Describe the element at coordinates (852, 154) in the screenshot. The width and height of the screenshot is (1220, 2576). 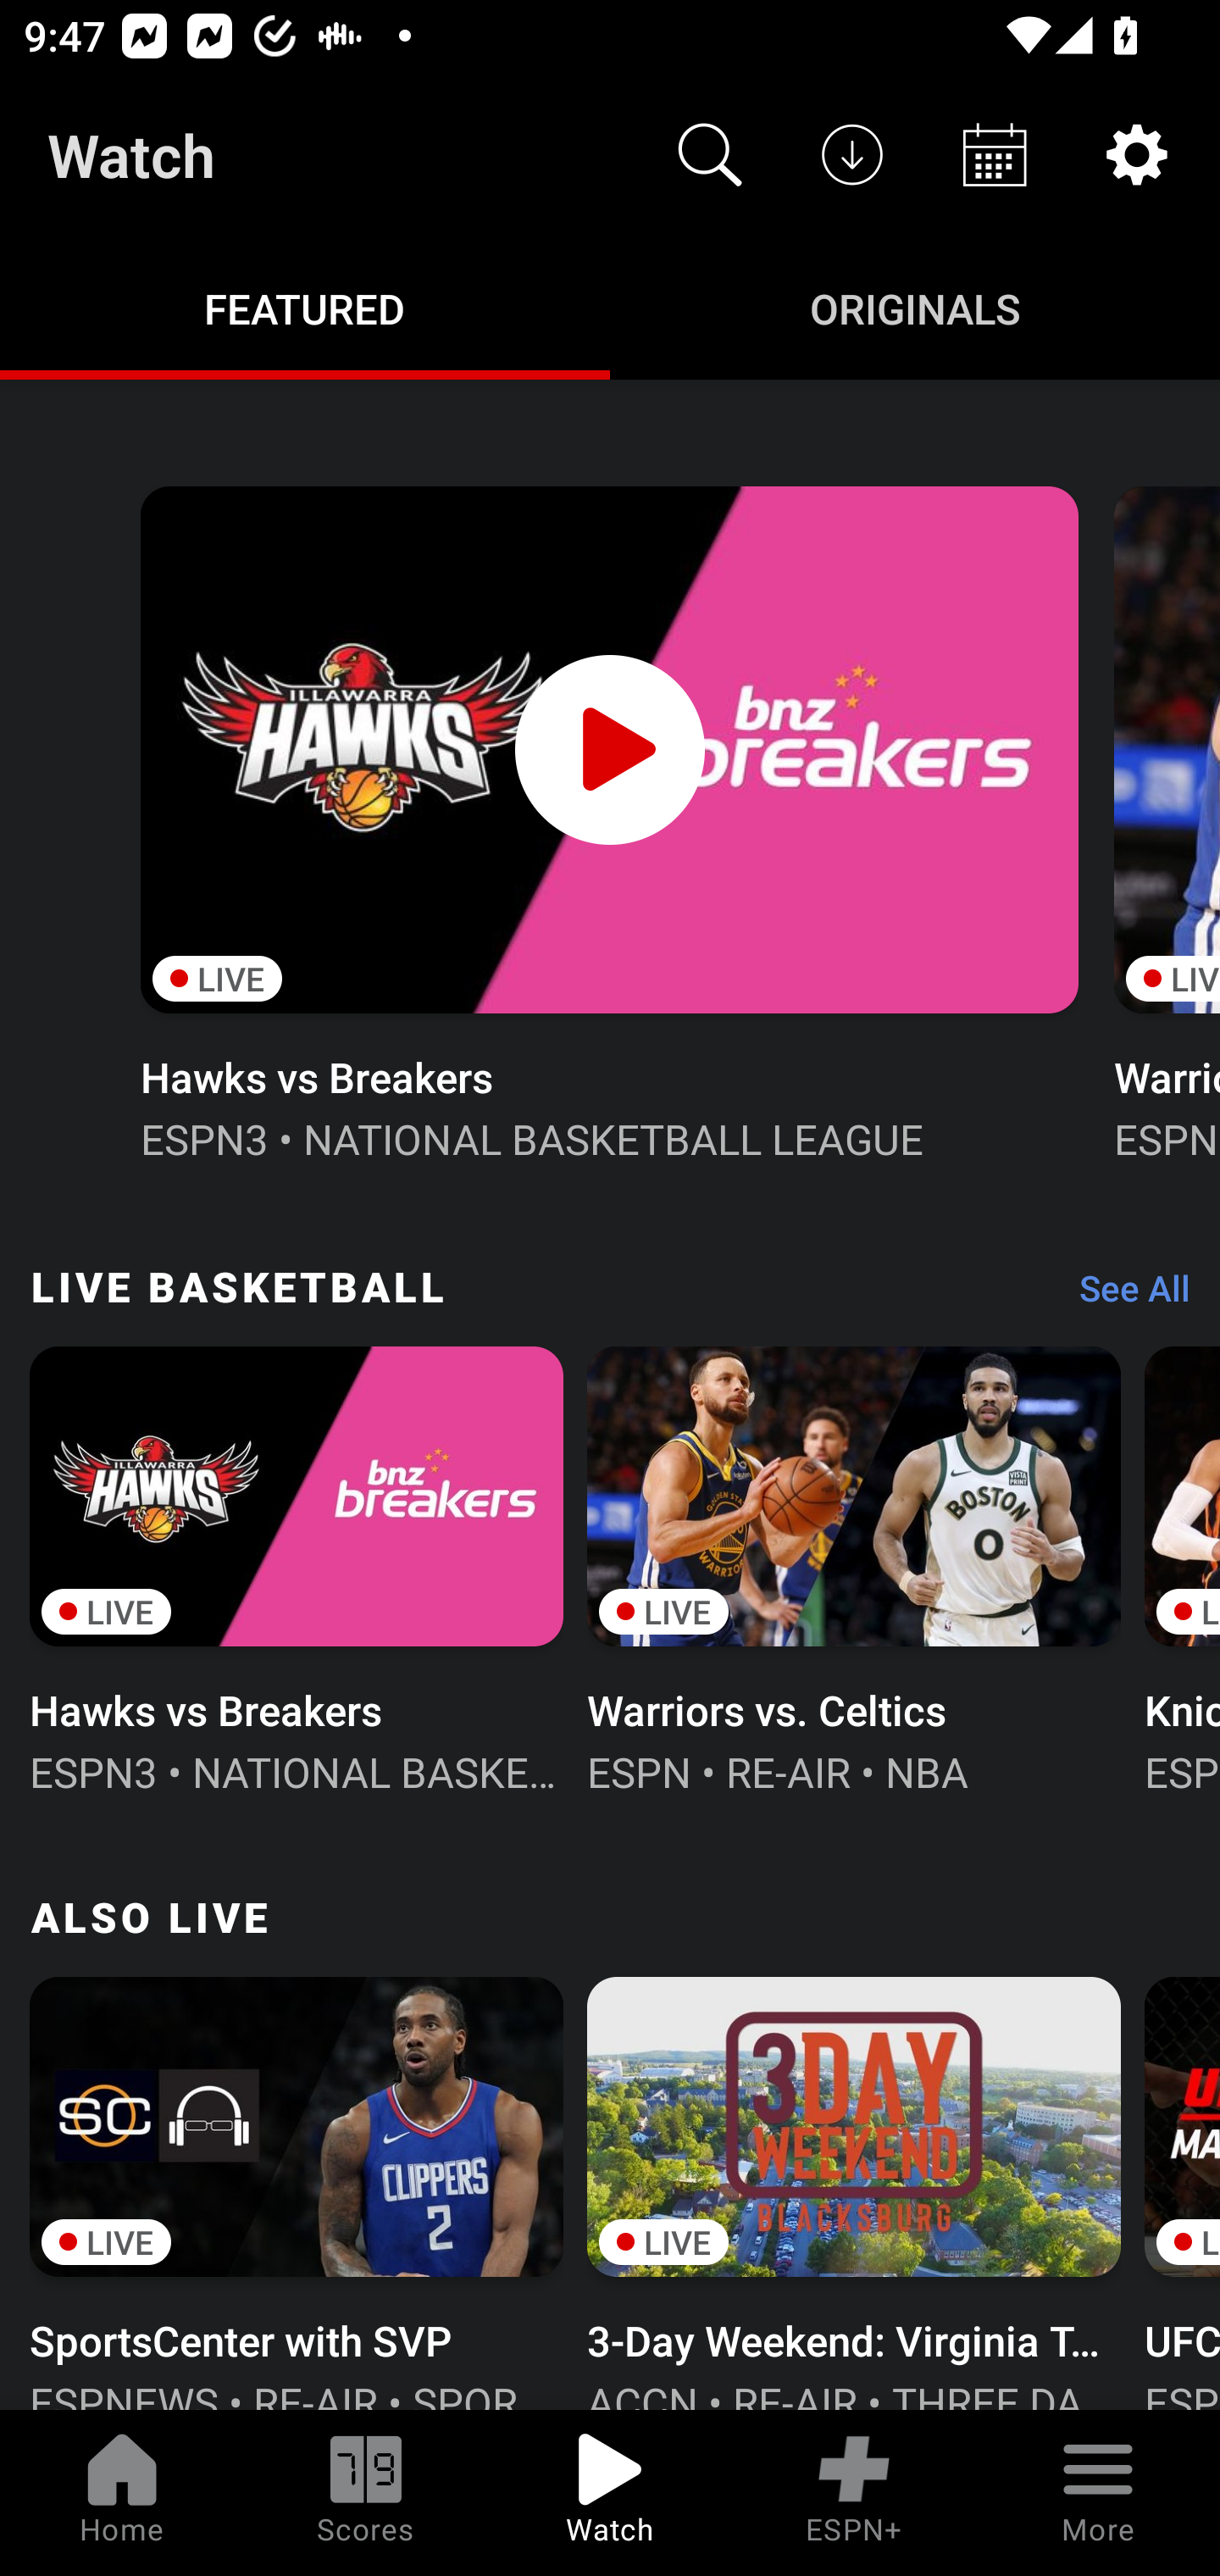
I see `Downloads` at that location.